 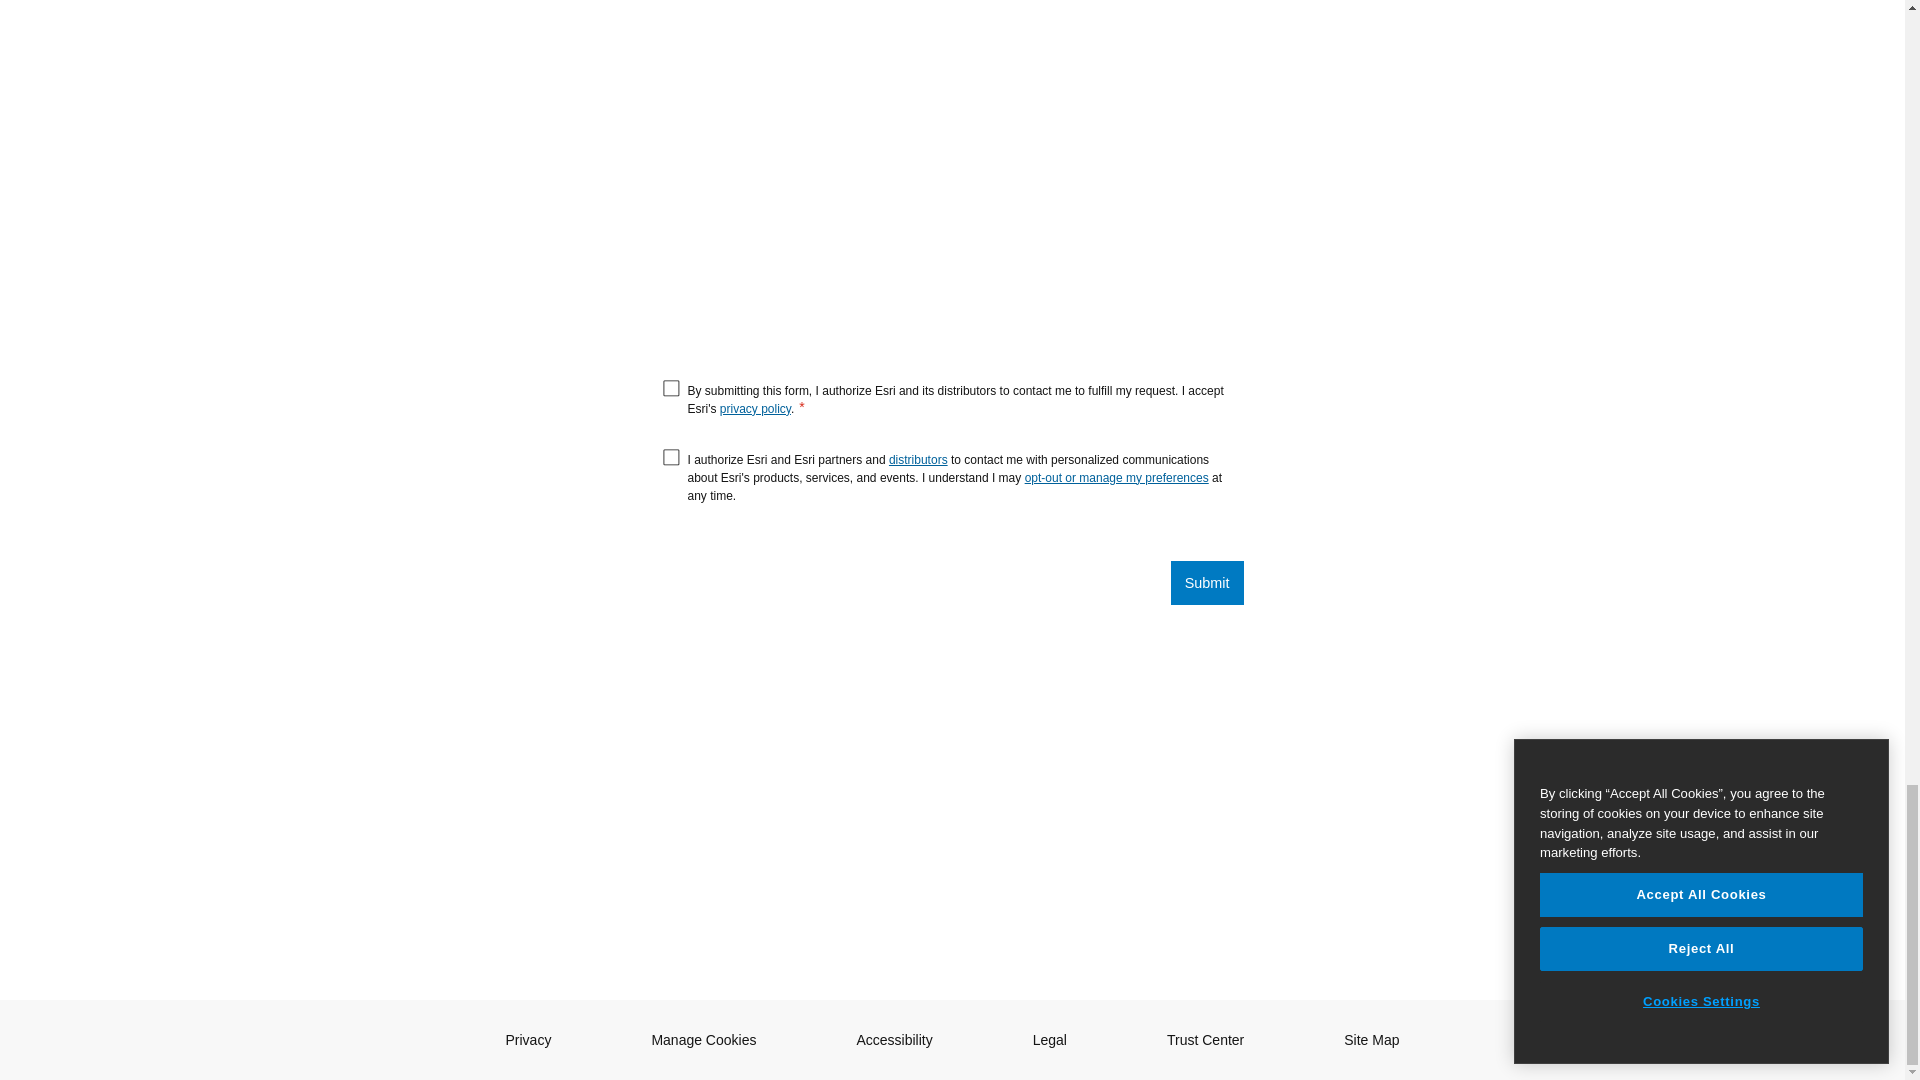 What do you see at coordinates (1208, 582) in the screenshot?
I see `Submit` at bounding box center [1208, 582].